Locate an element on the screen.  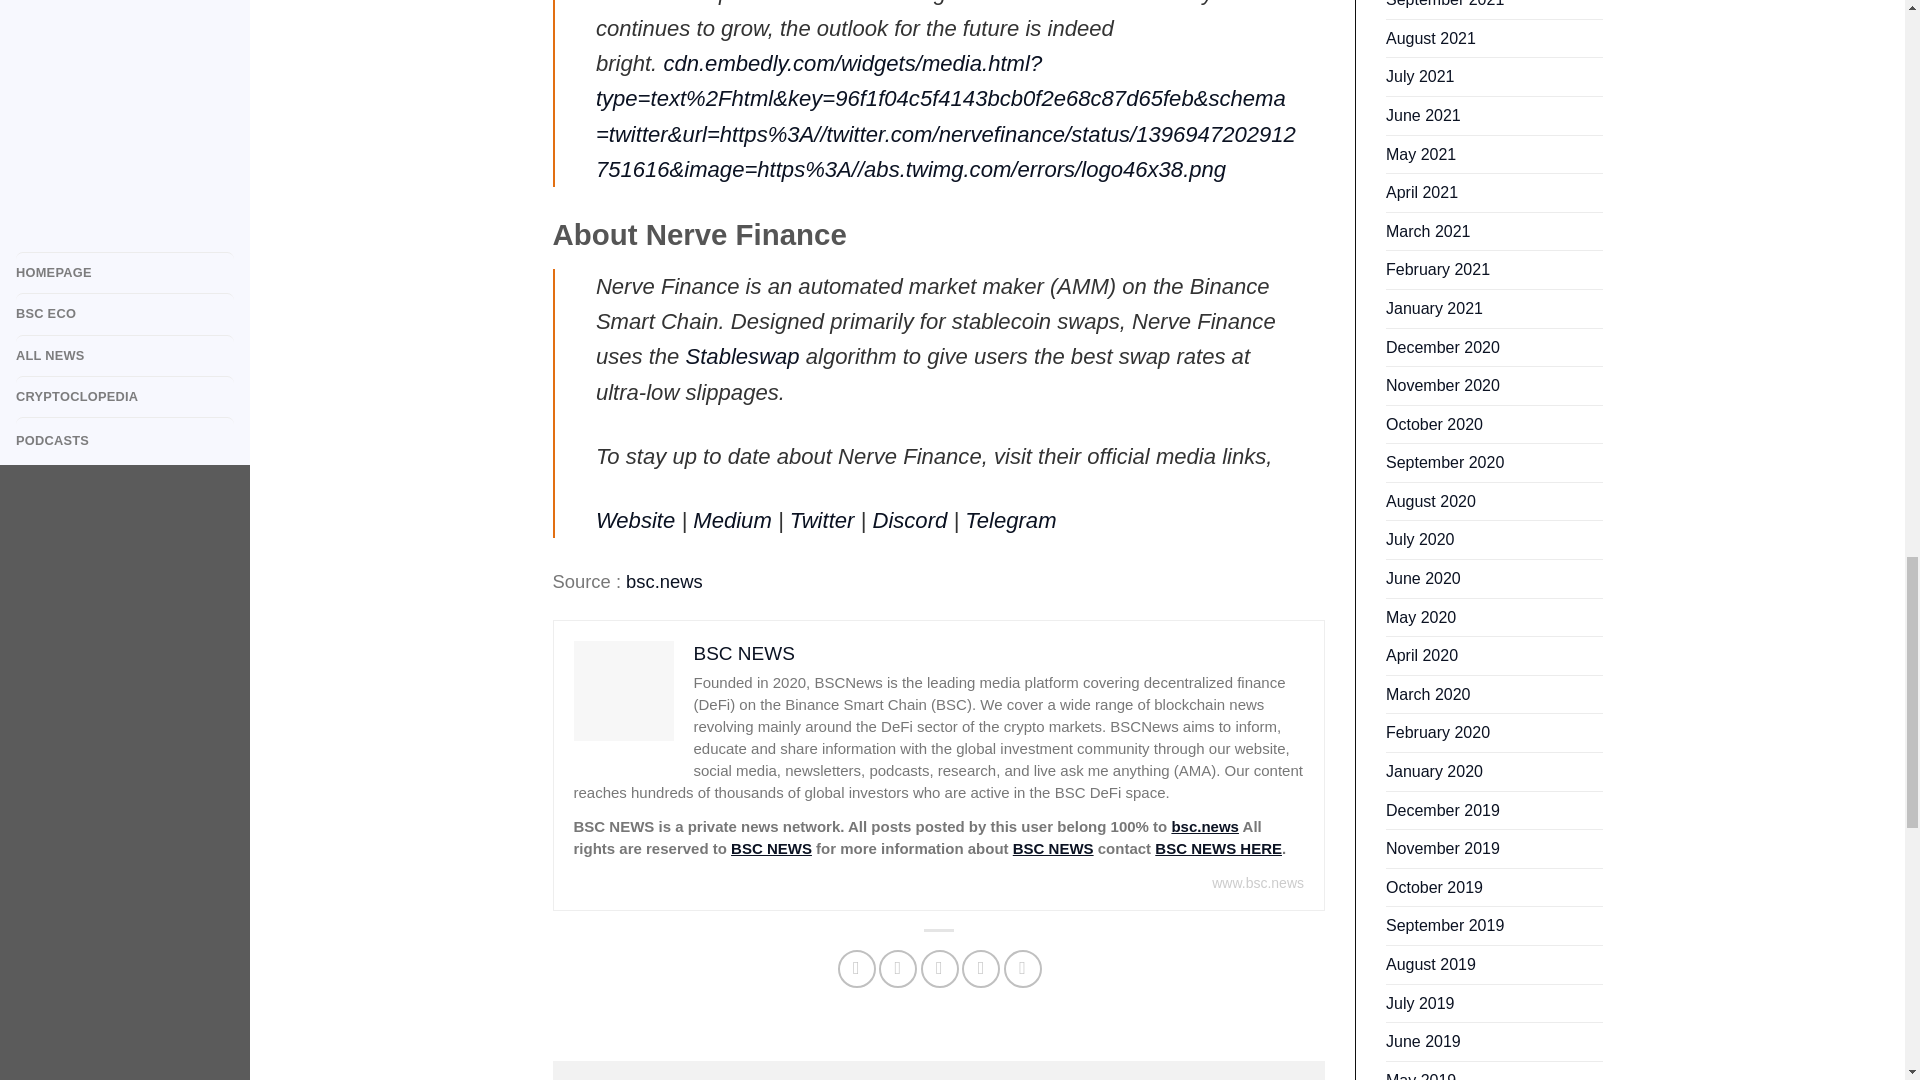
BSC NEWS is located at coordinates (772, 848).